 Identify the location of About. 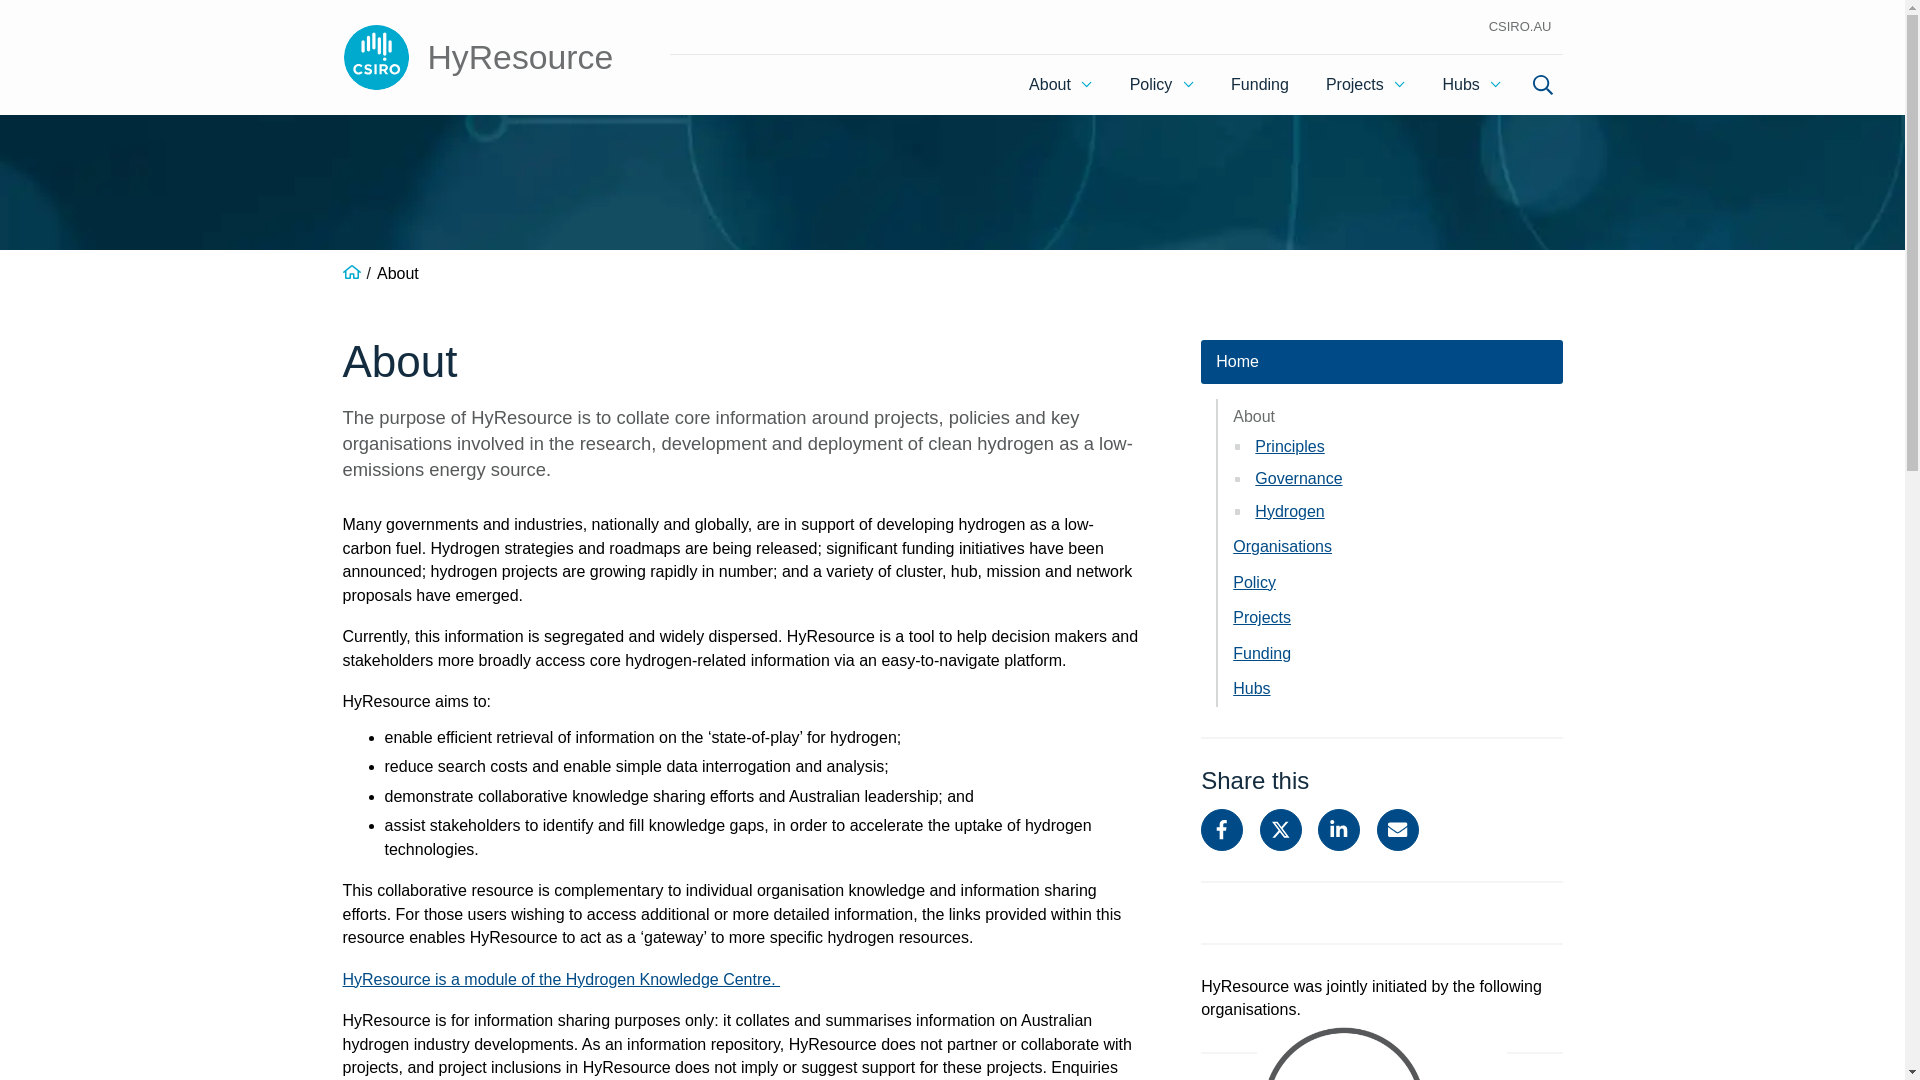
(1061, 84).